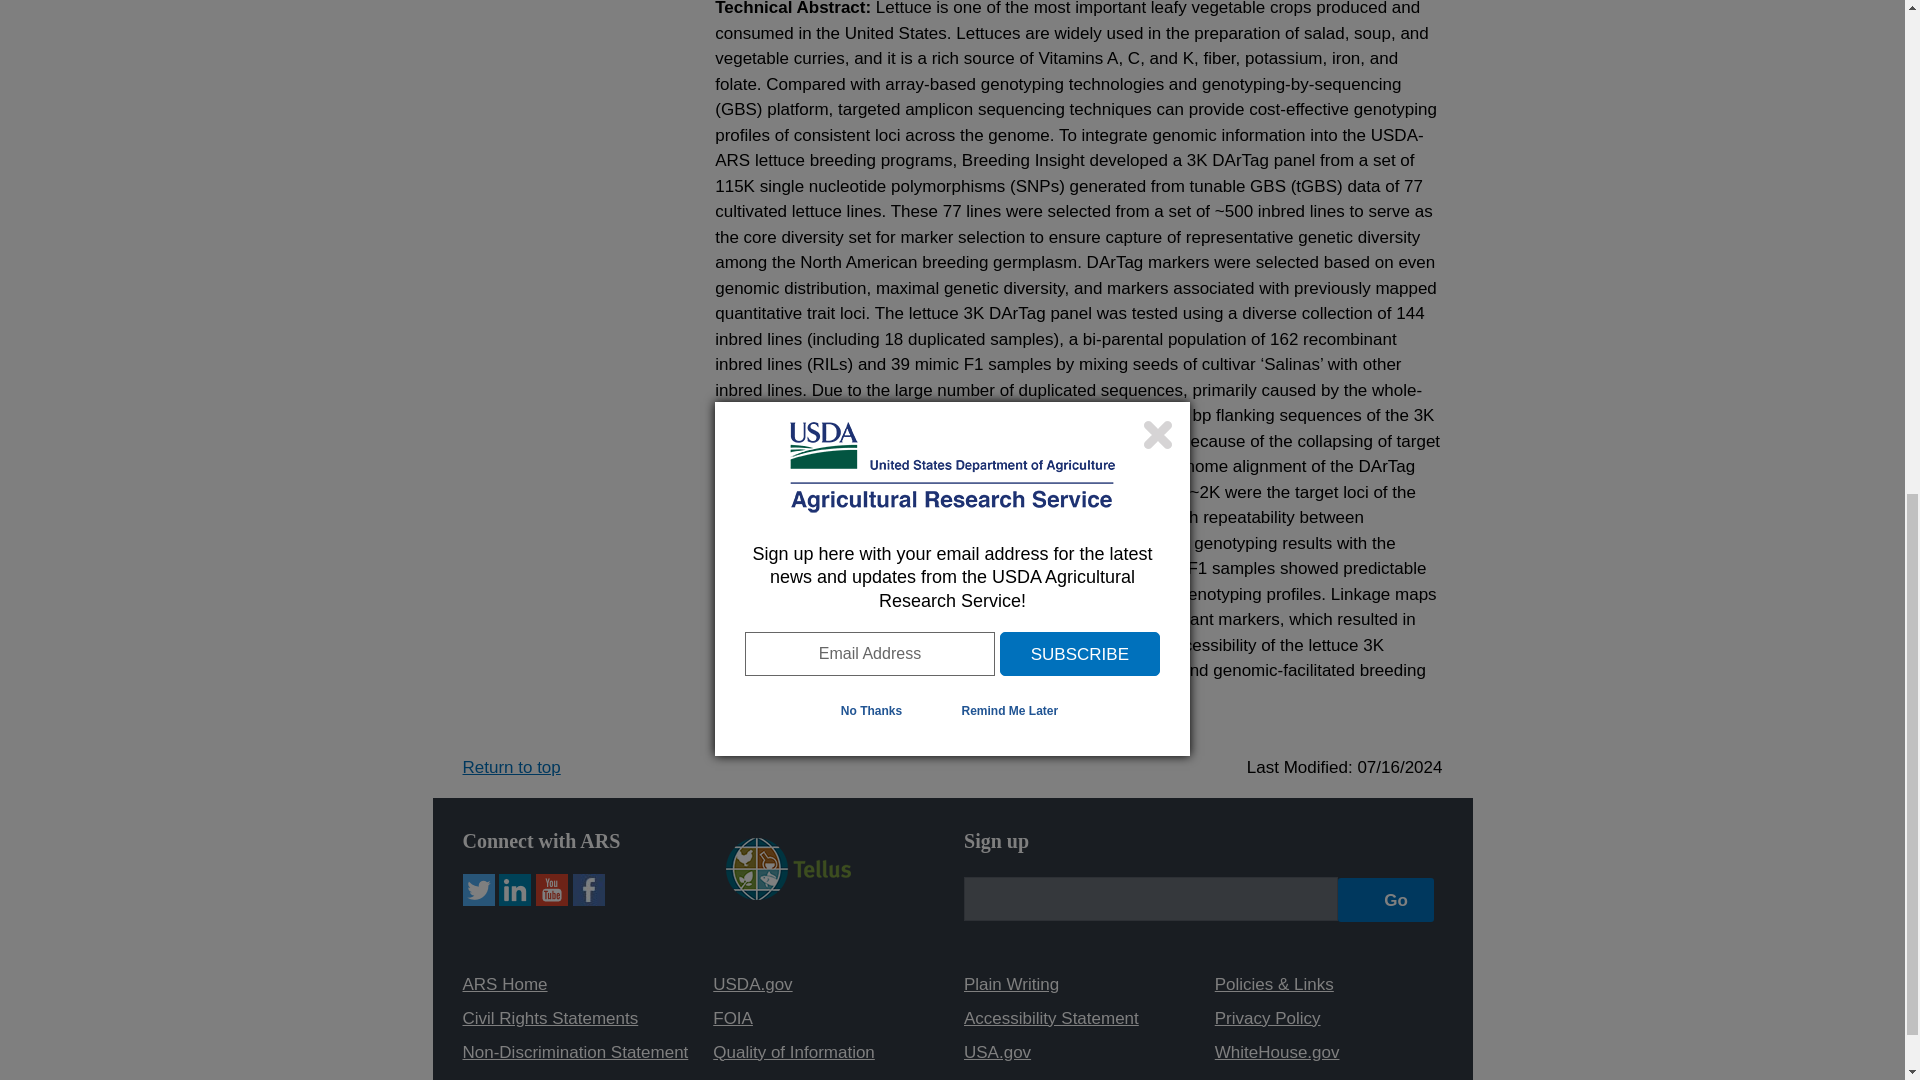 The width and height of the screenshot is (1920, 1080). I want to click on Youtube, so click(552, 890).